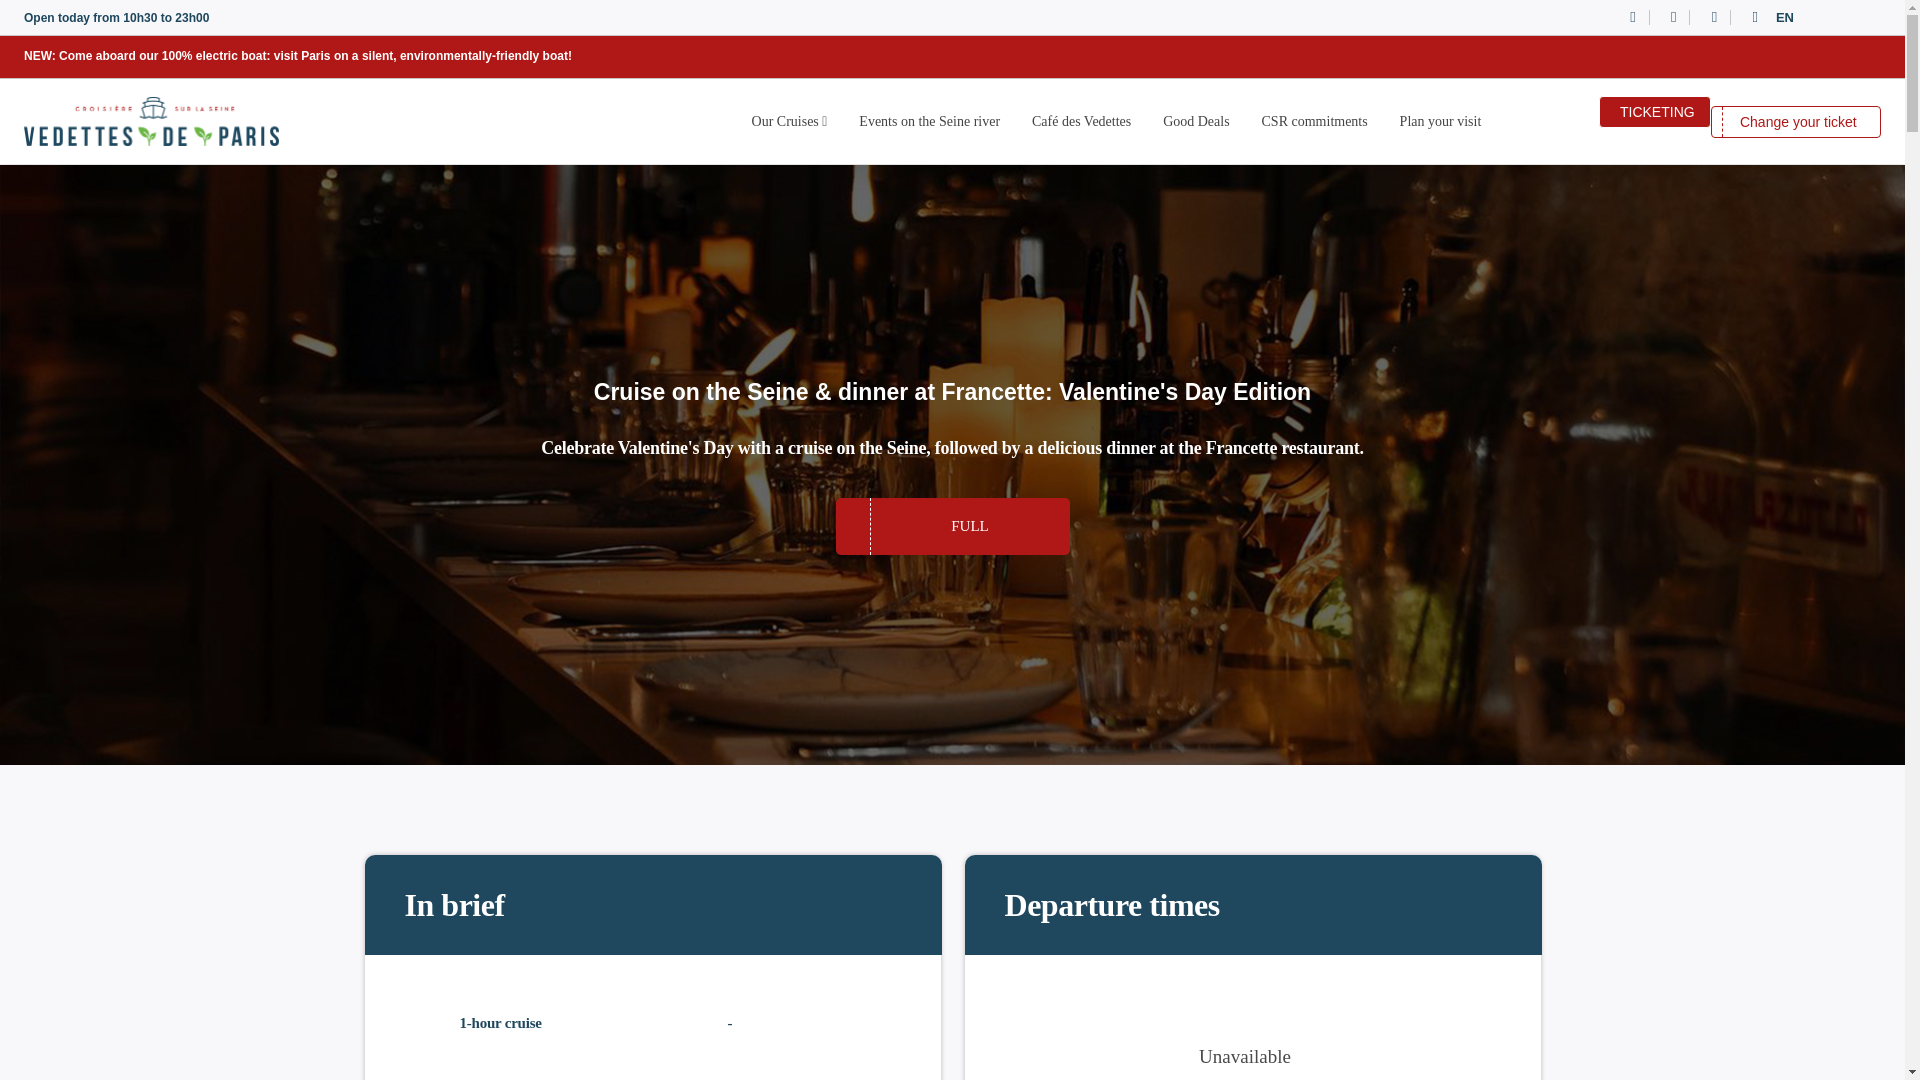 The height and width of the screenshot is (1080, 1920). What do you see at coordinates (1315, 121) in the screenshot?
I see `CSR commitments` at bounding box center [1315, 121].